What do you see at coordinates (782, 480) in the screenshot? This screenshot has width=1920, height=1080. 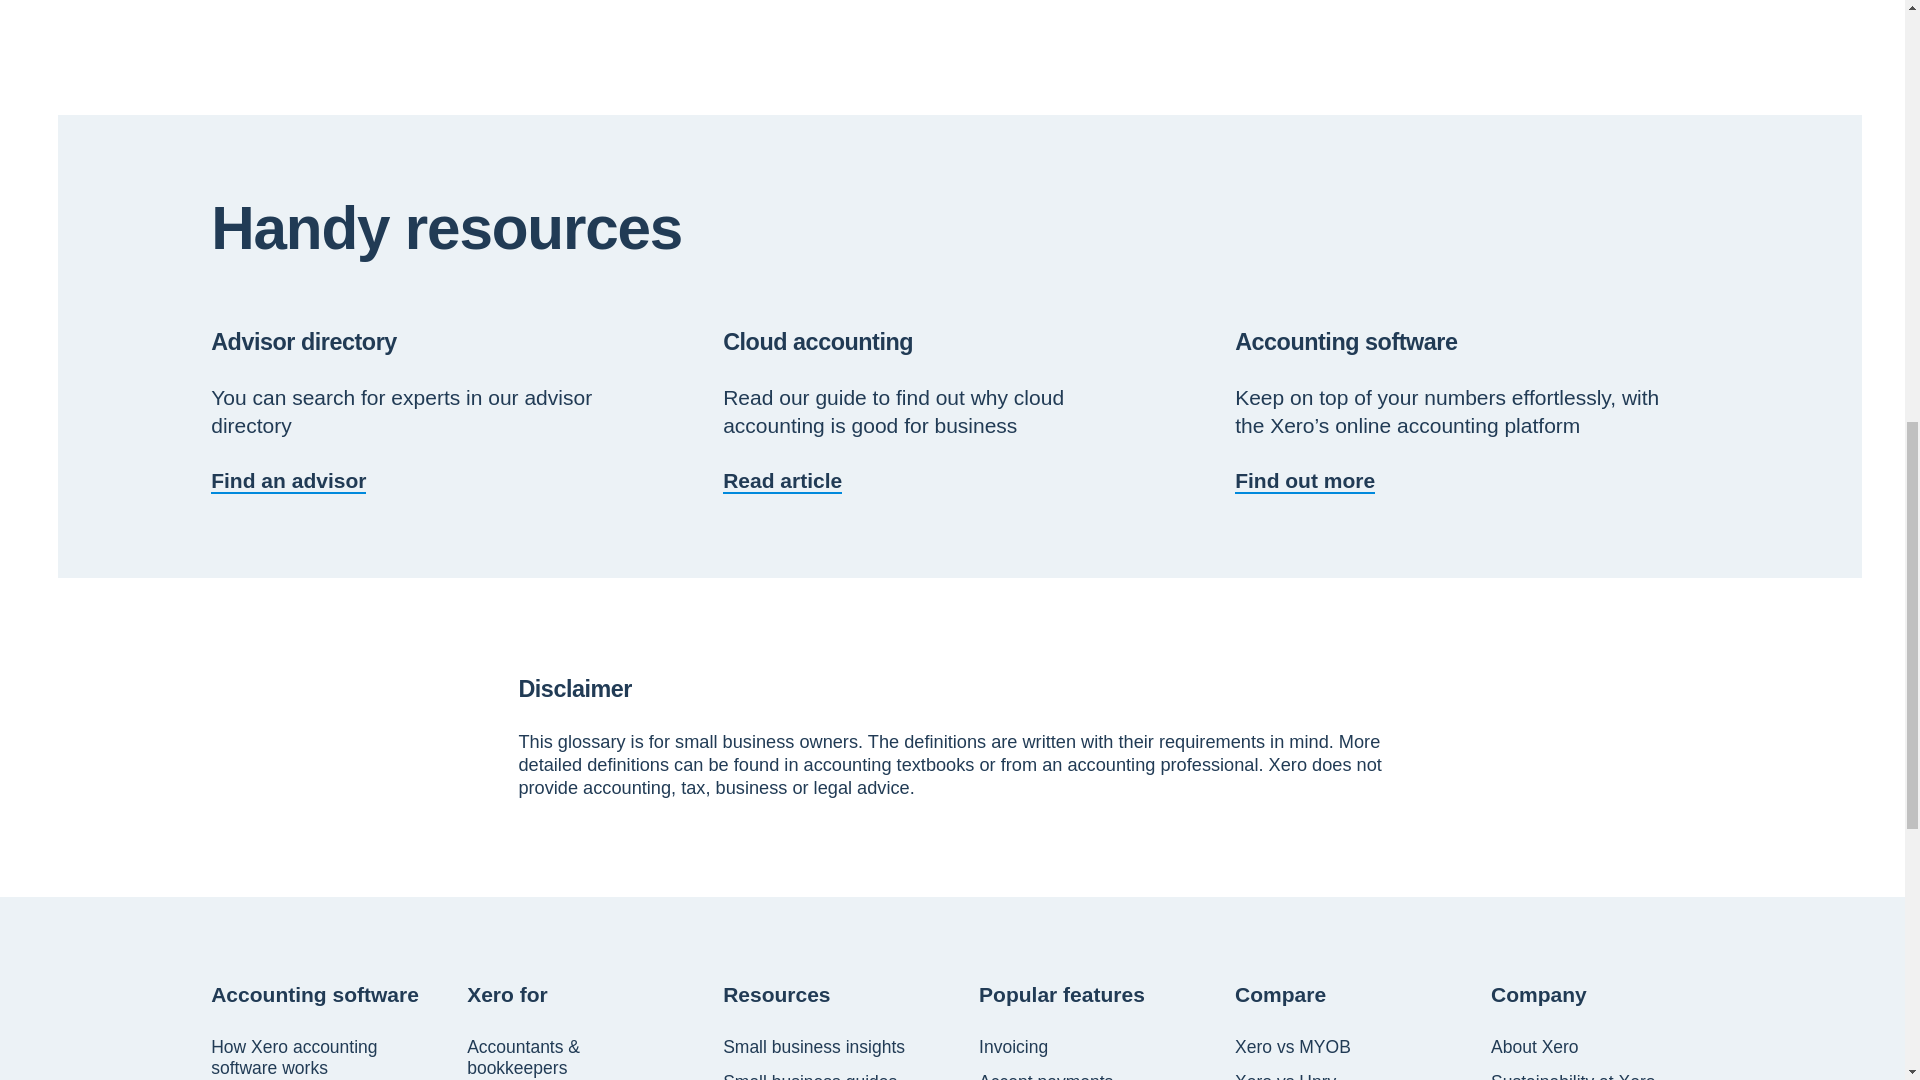 I see `Read article` at bounding box center [782, 480].